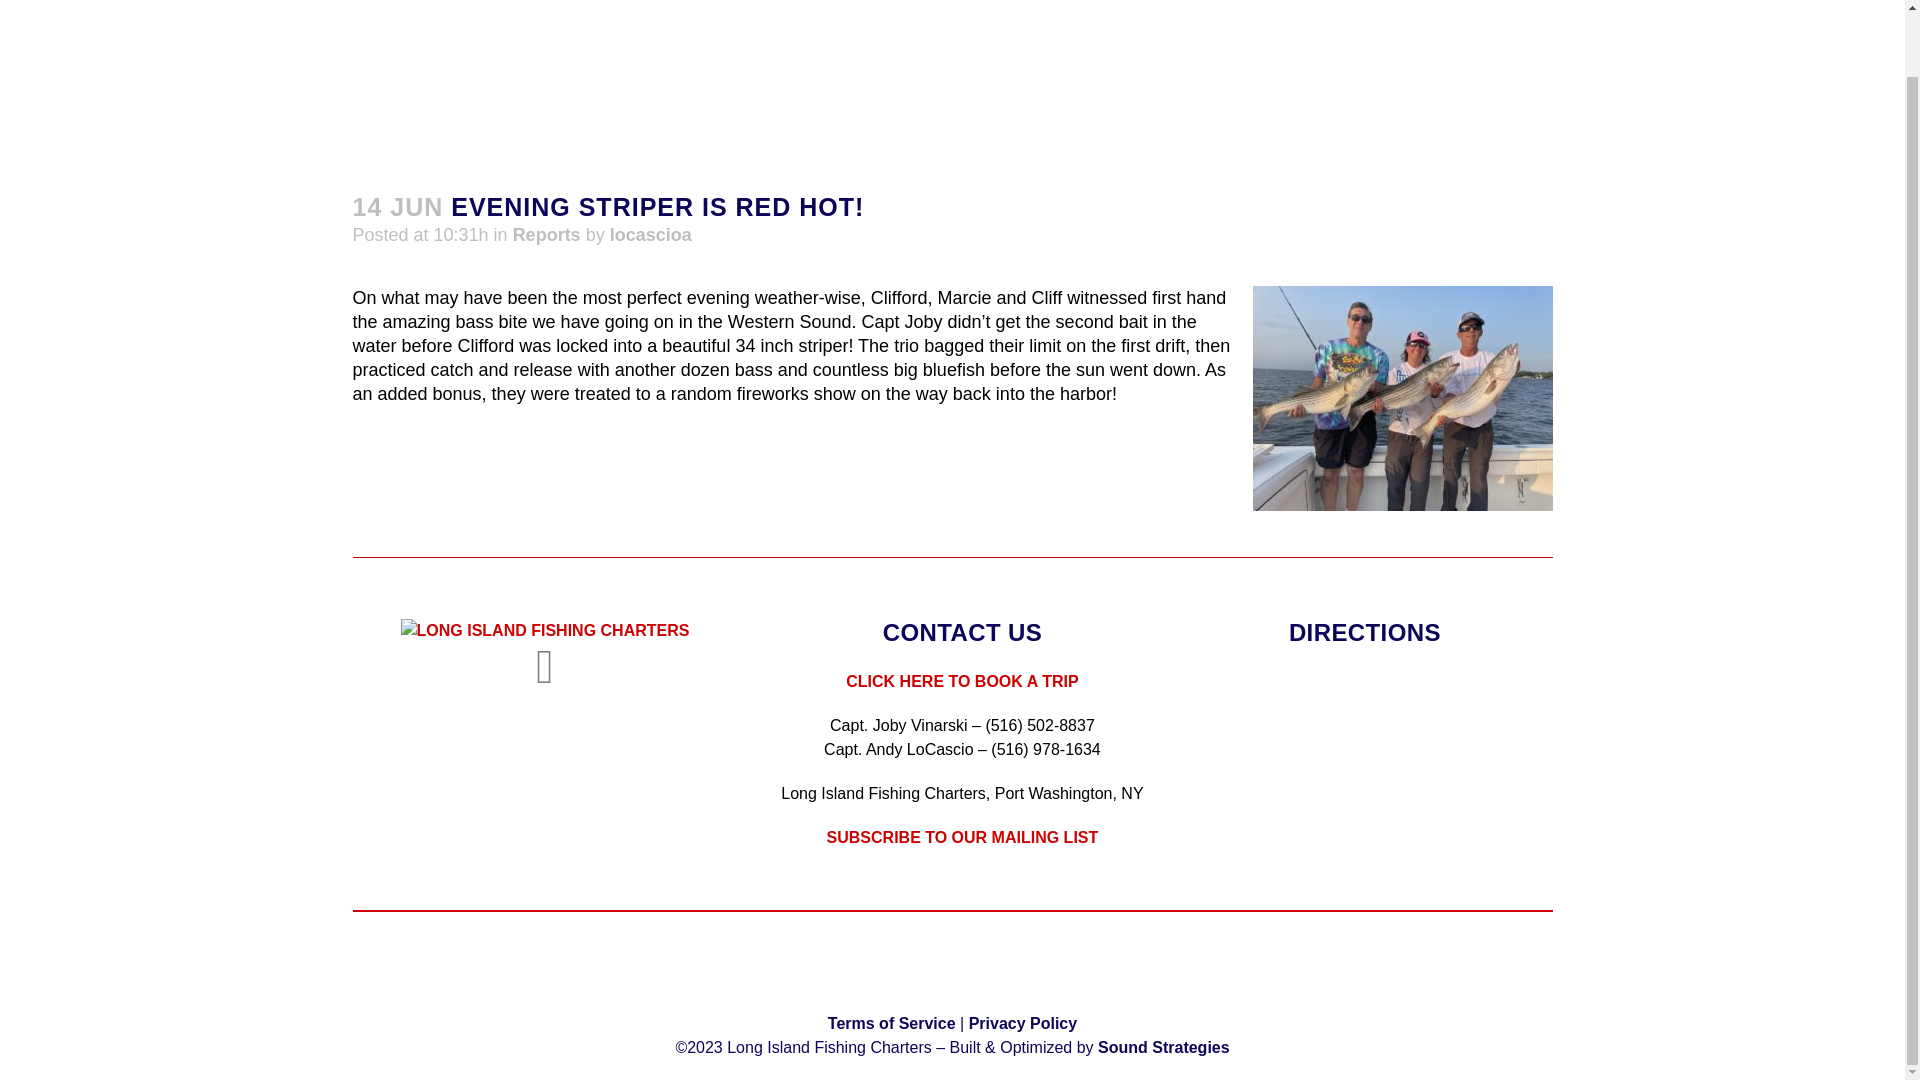  What do you see at coordinates (1160, 54) in the screenshot?
I see `THE CAPTAINS` at bounding box center [1160, 54].